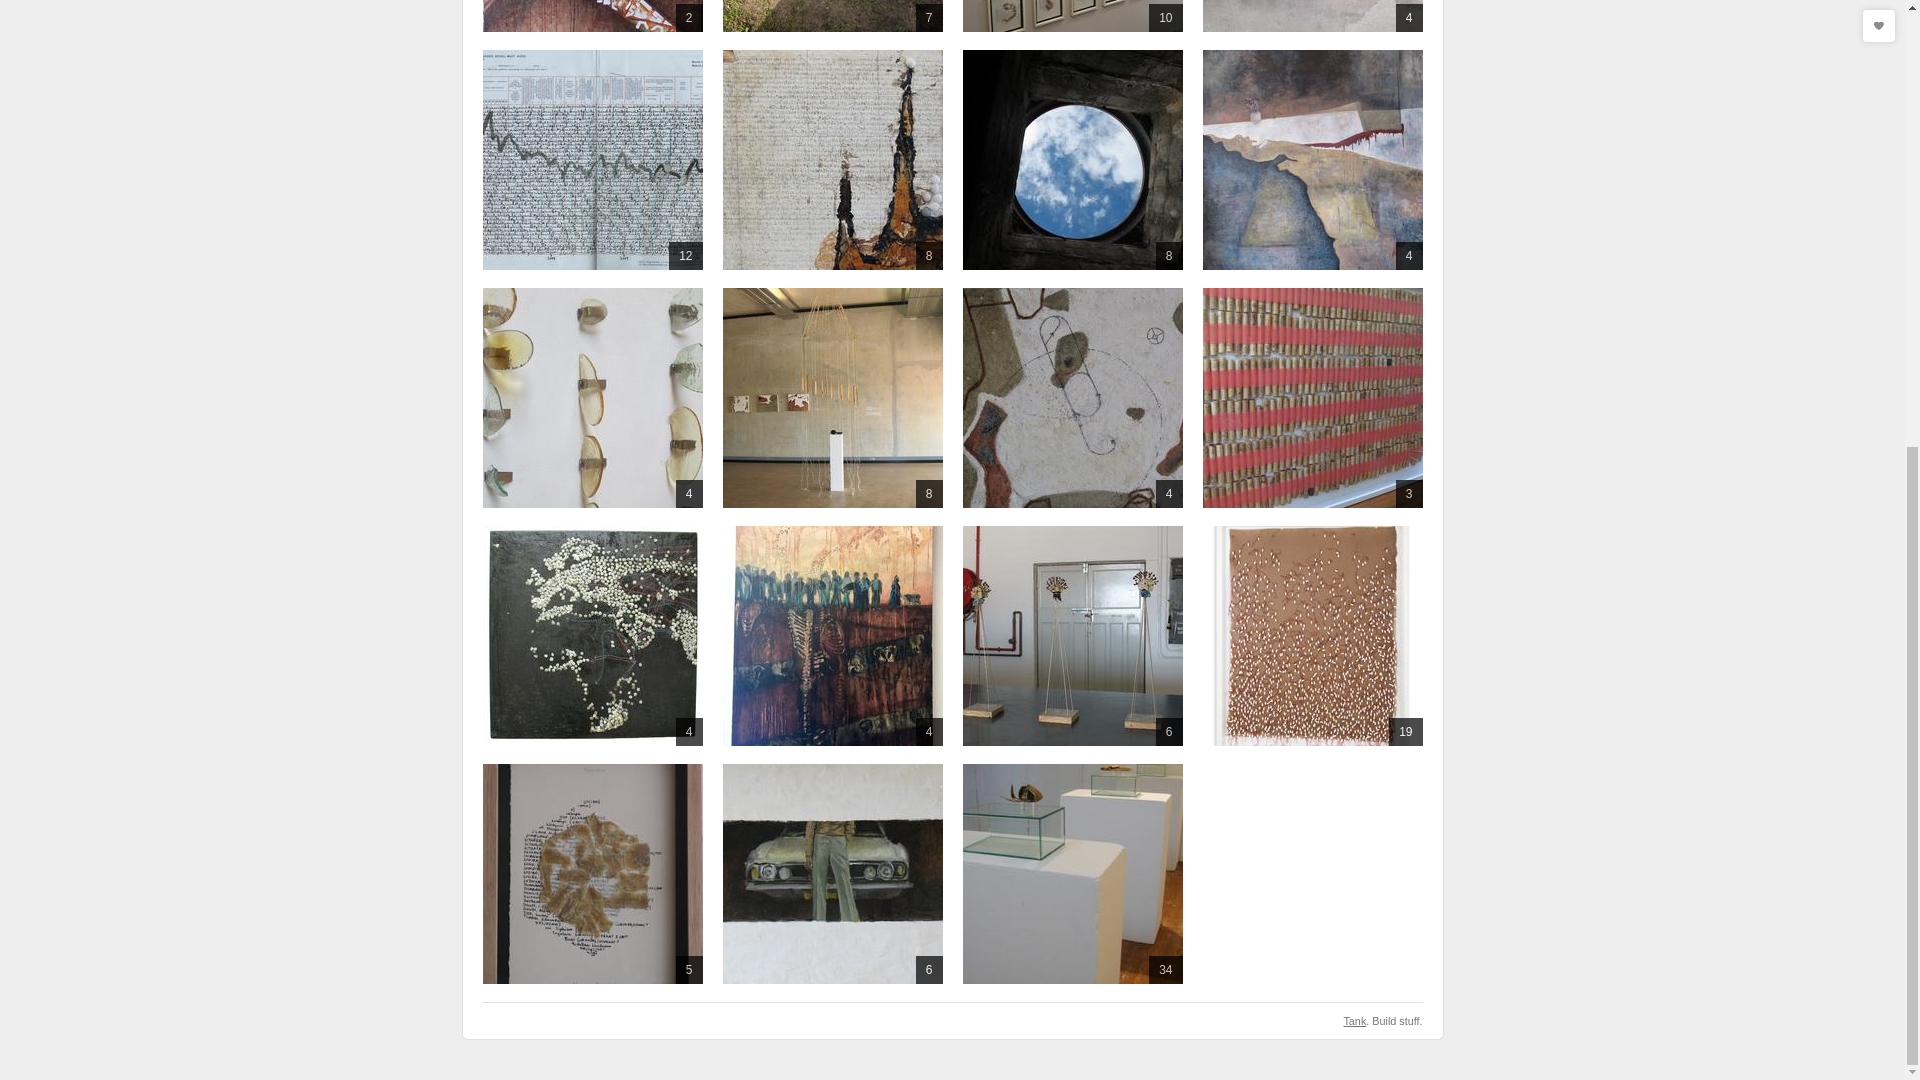  What do you see at coordinates (592, 636) in the screenshot?
I see `View from the South` at bounding box center [592, 636].